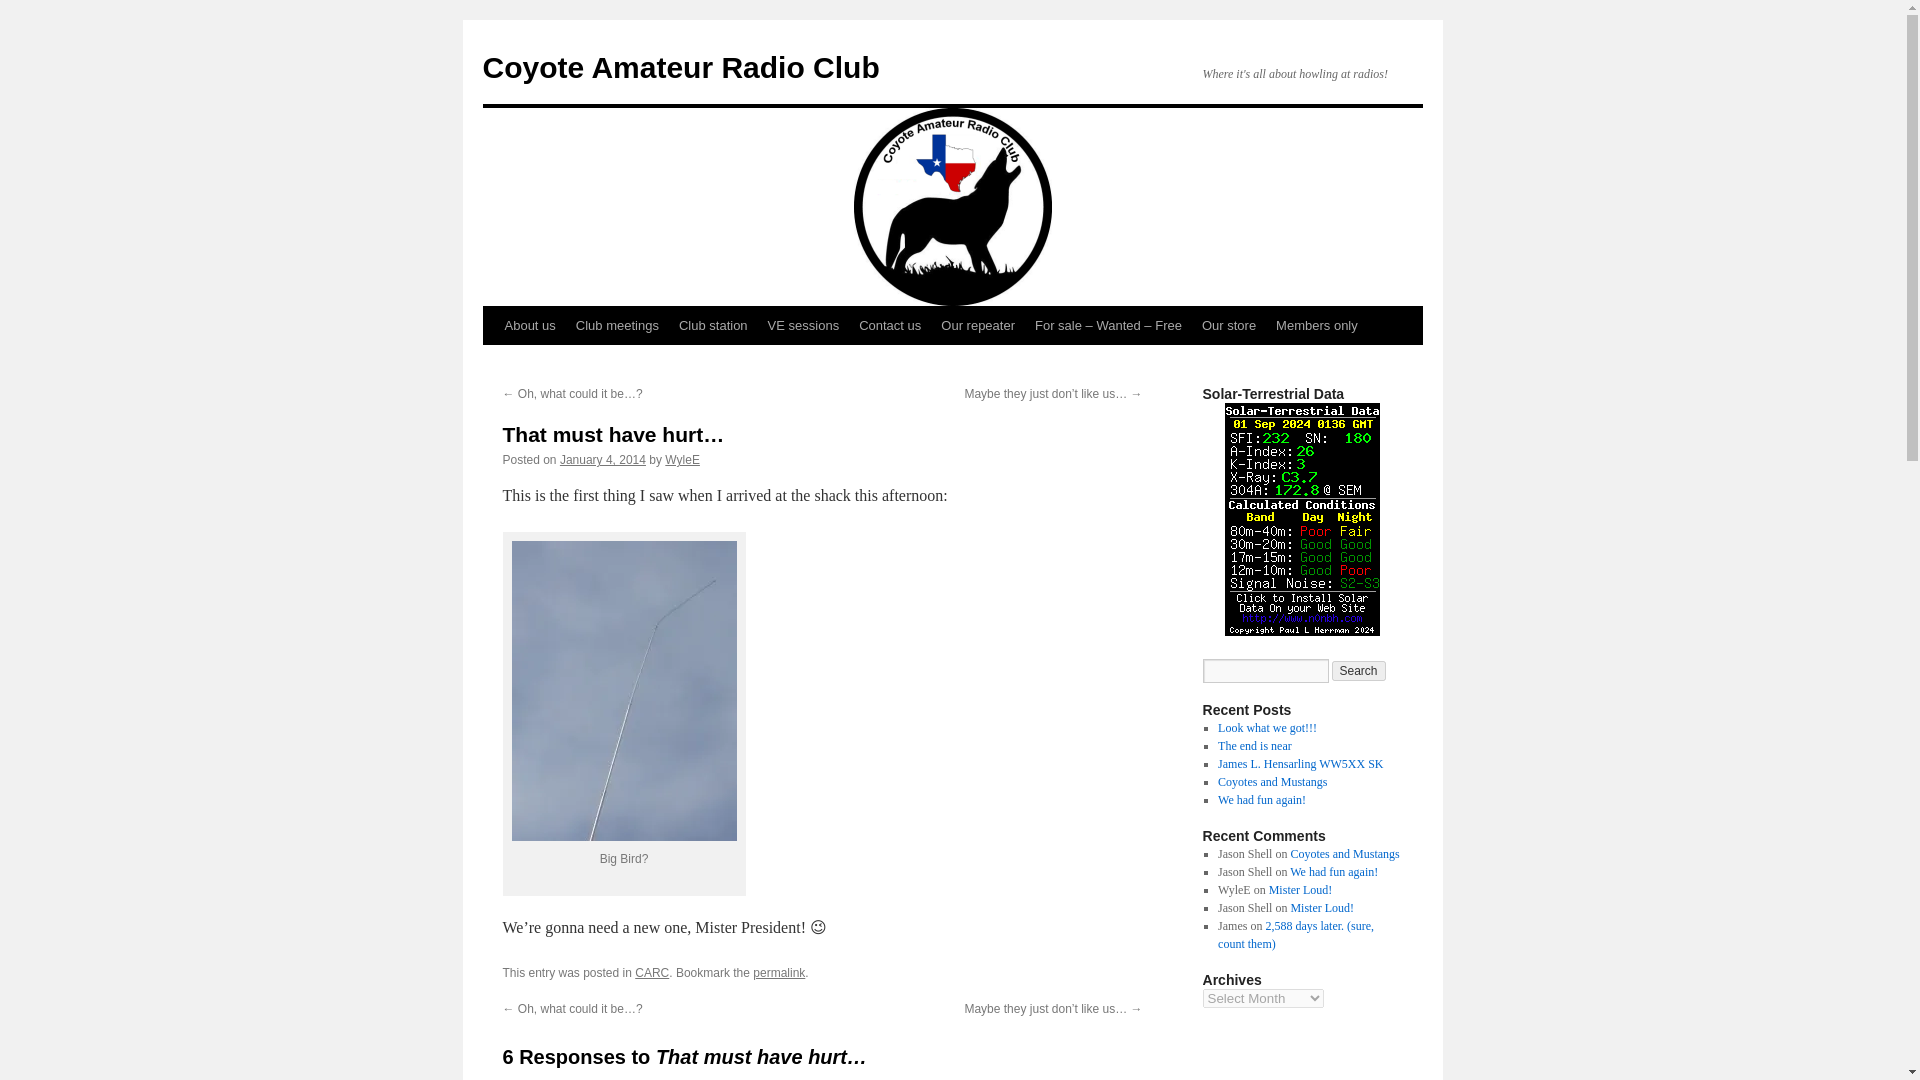  Describe the element at coordinates (602, 459) in the screenshot. I see `9:30 pm` at that location.